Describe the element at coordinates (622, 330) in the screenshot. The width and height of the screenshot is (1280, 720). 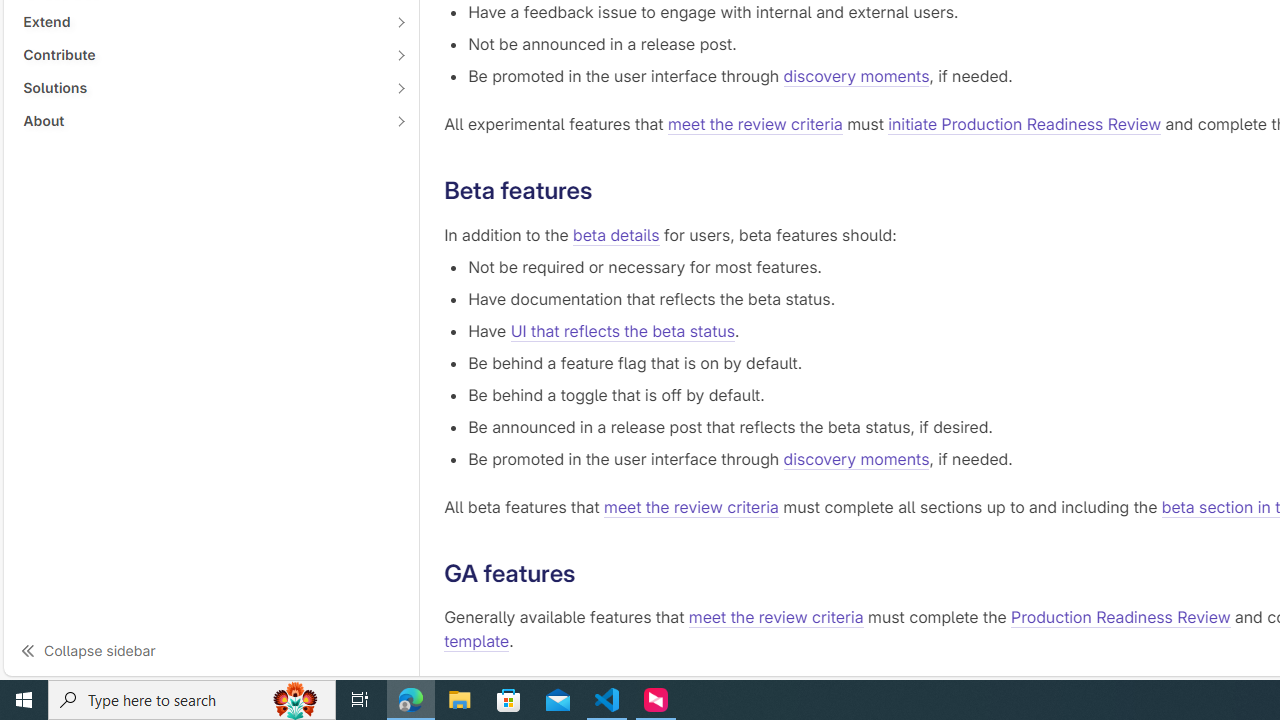
I see `UI that reflects the beta status` at that location.